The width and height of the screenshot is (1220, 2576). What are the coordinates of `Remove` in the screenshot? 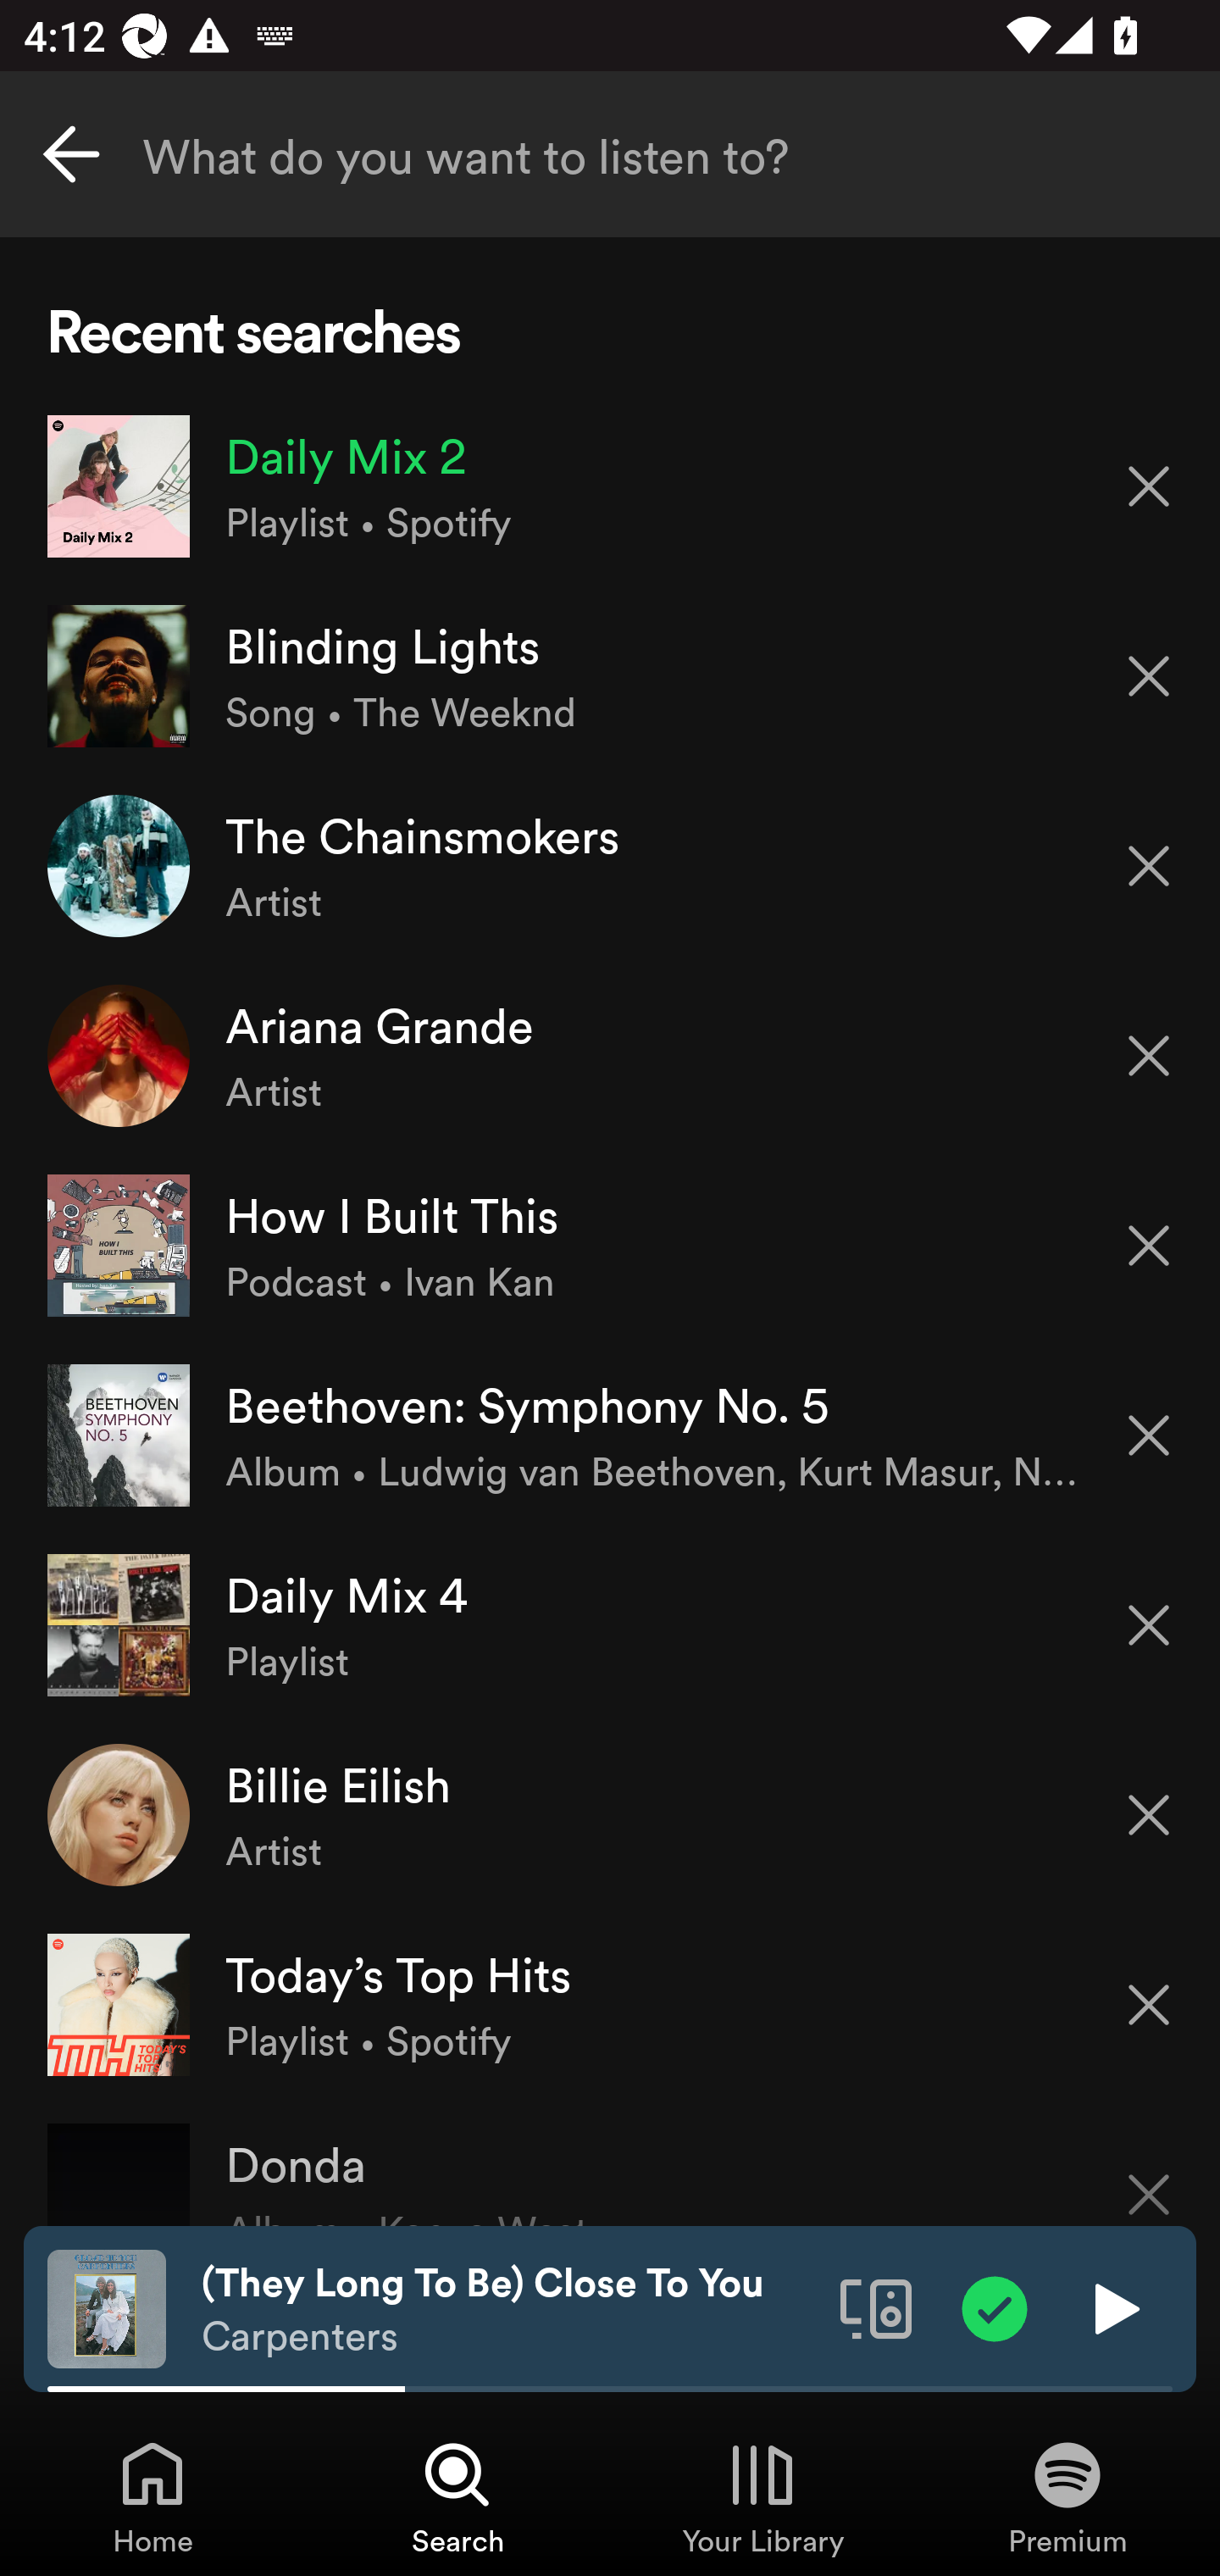 It's located at (1149, 1625).